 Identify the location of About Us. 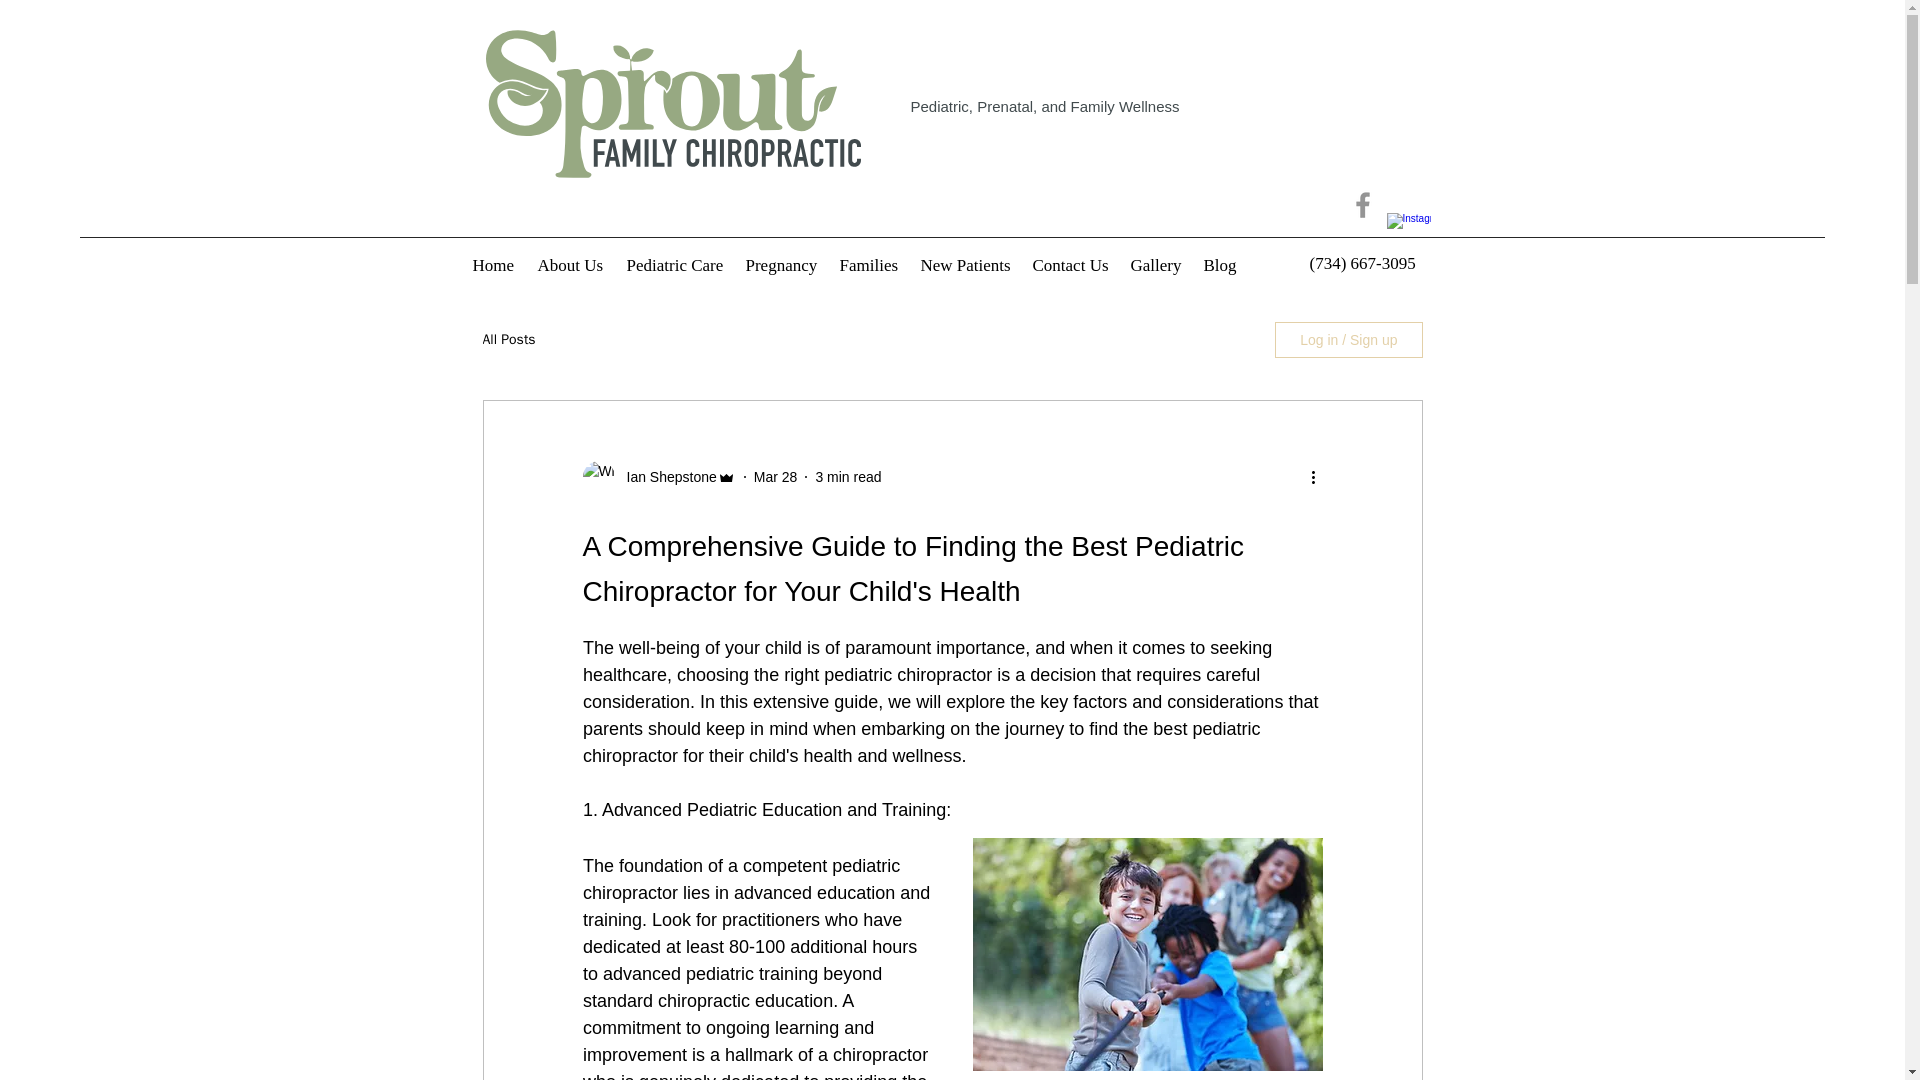
(572, 264).